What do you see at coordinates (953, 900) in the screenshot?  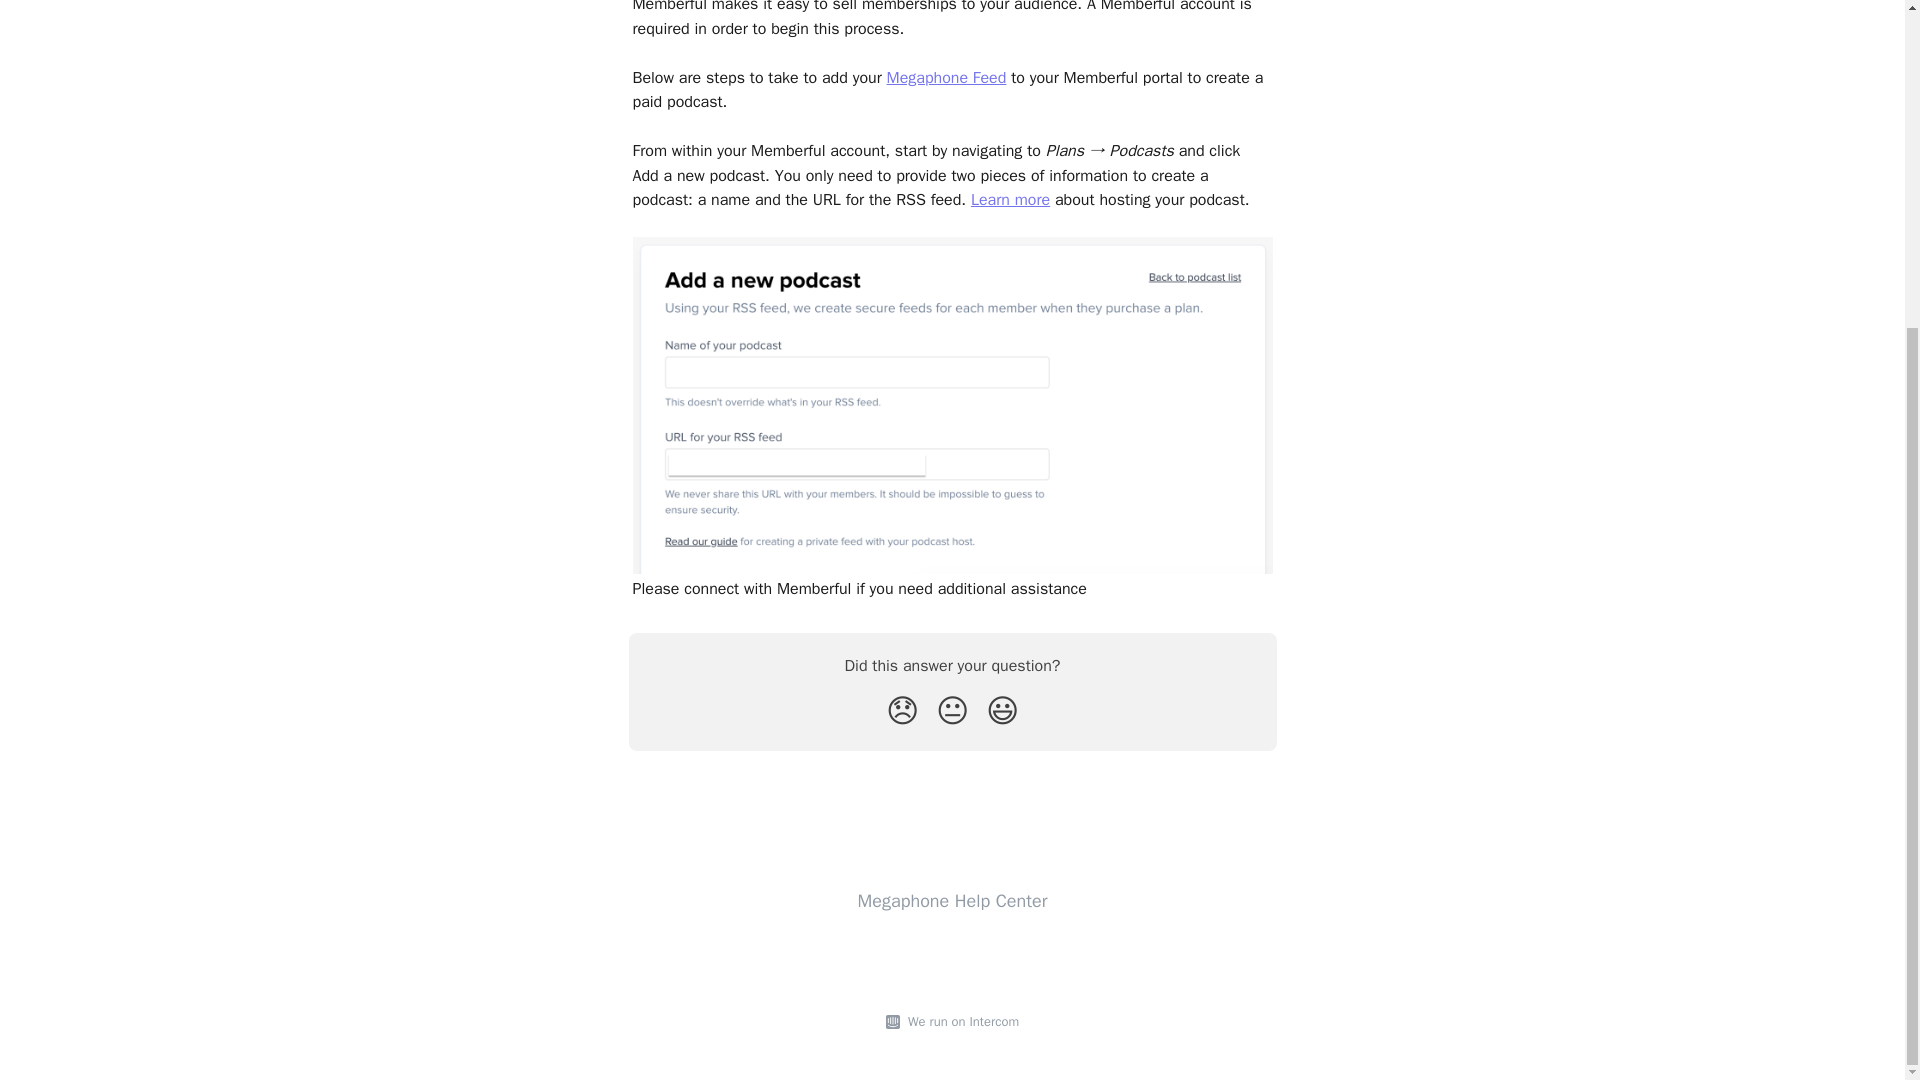 I see `Megaphone Help Center` at bounding box center [953, 900].